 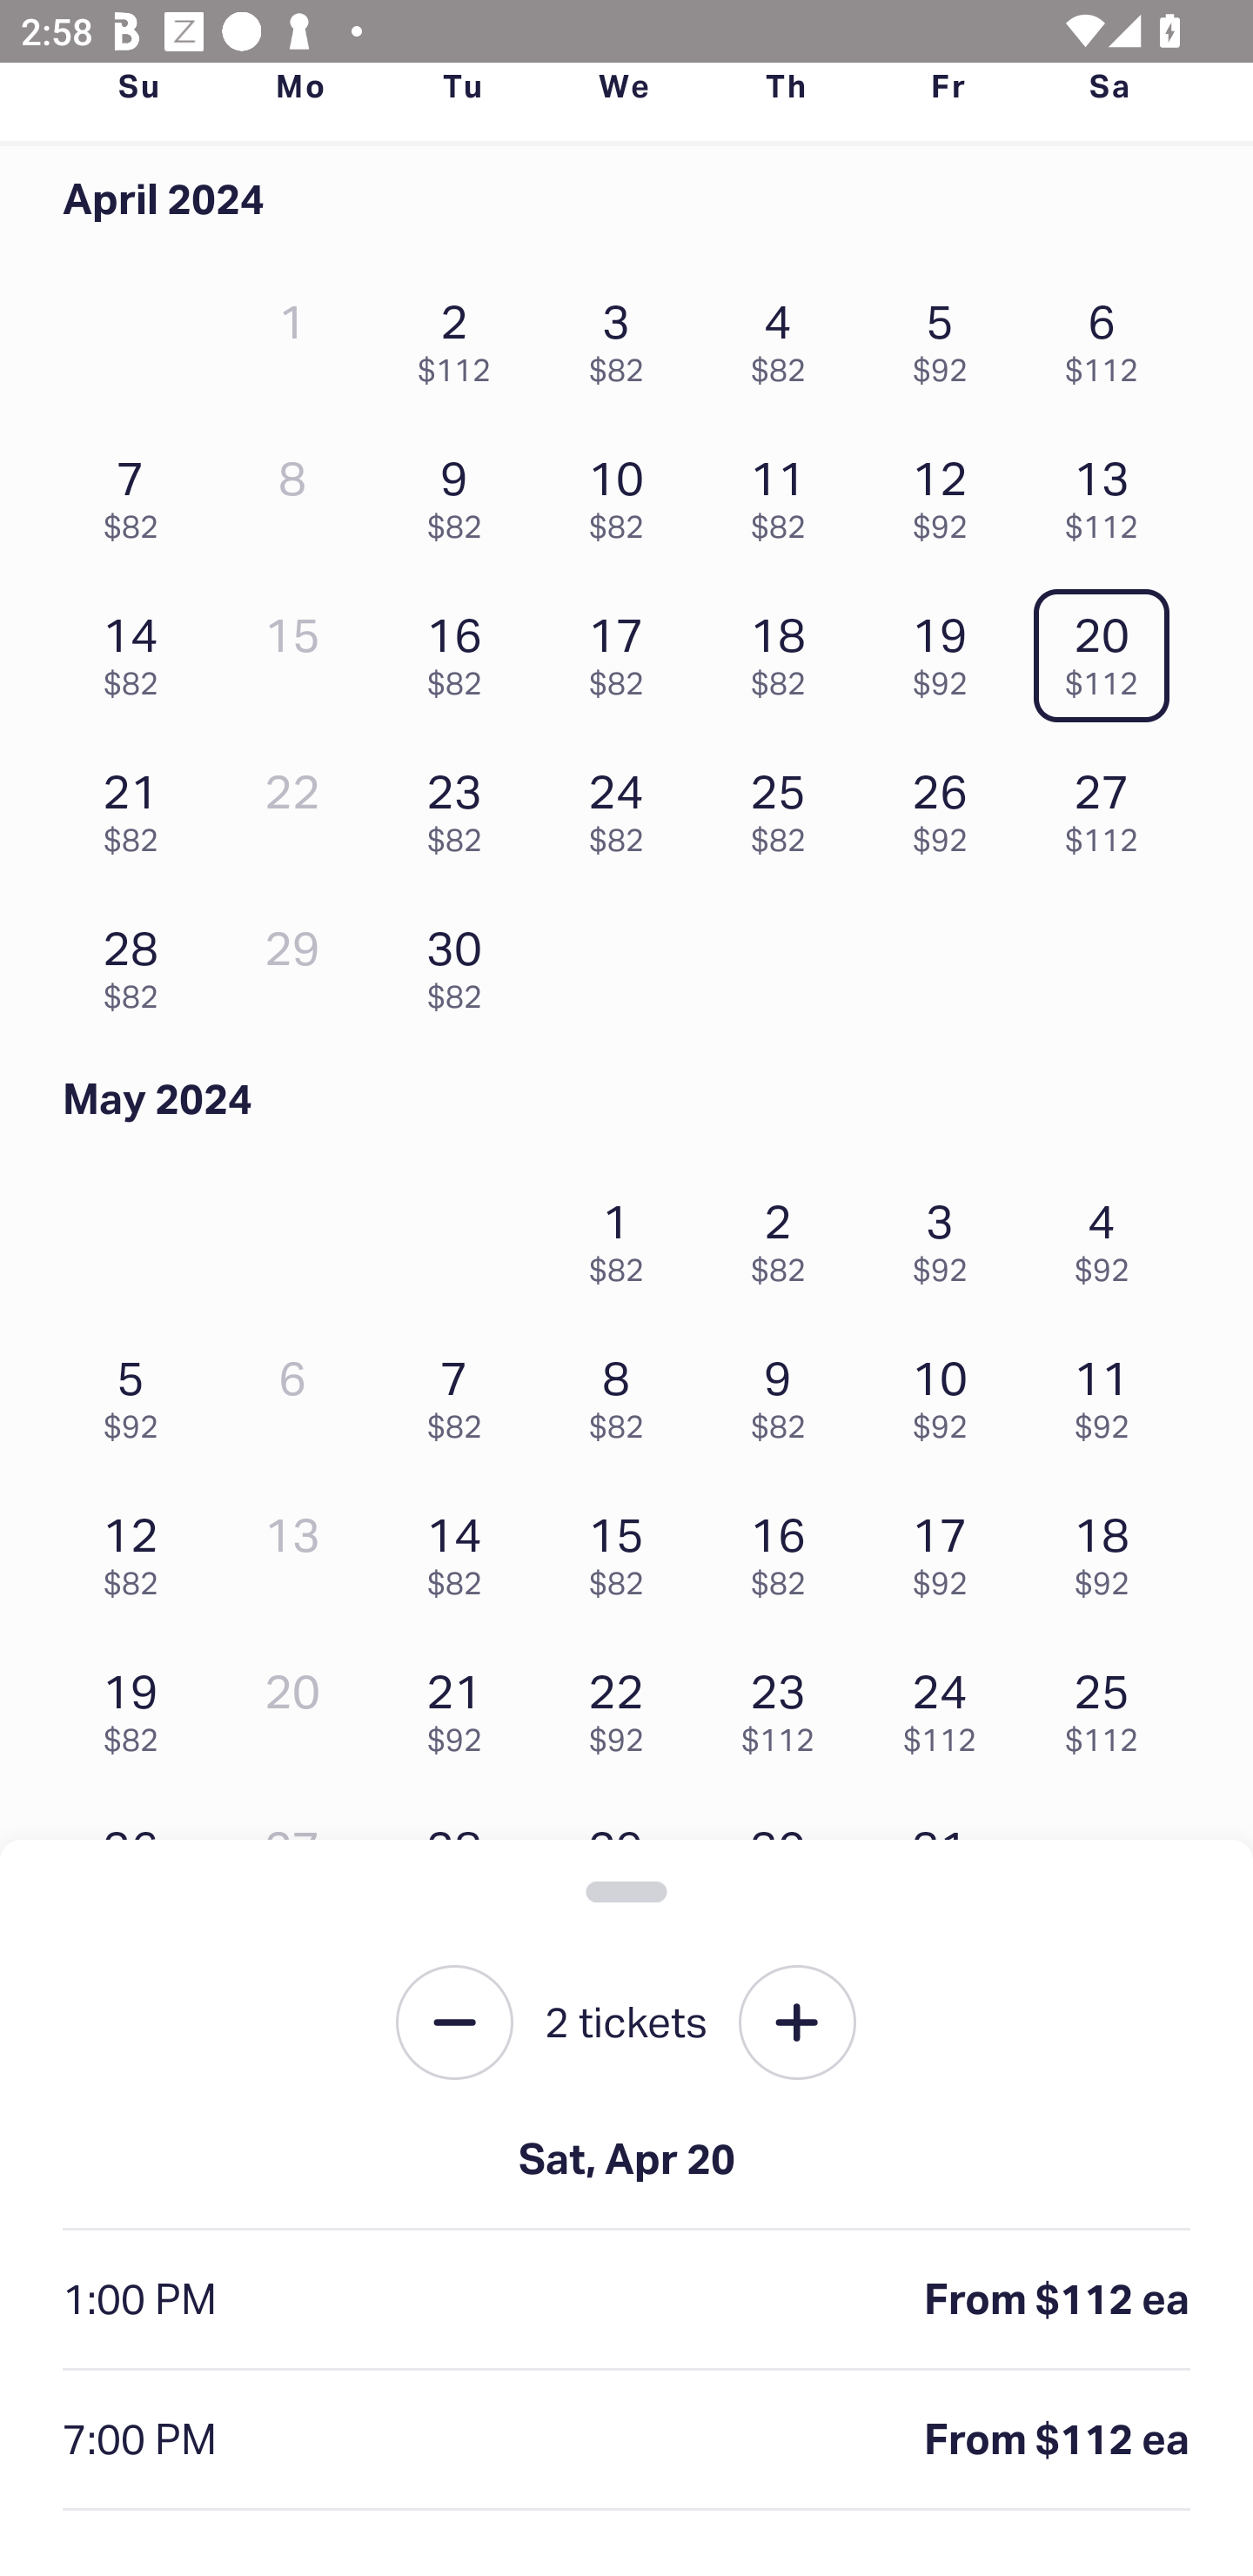 I want to click on 13 $112, so click(x=1109, y=493).